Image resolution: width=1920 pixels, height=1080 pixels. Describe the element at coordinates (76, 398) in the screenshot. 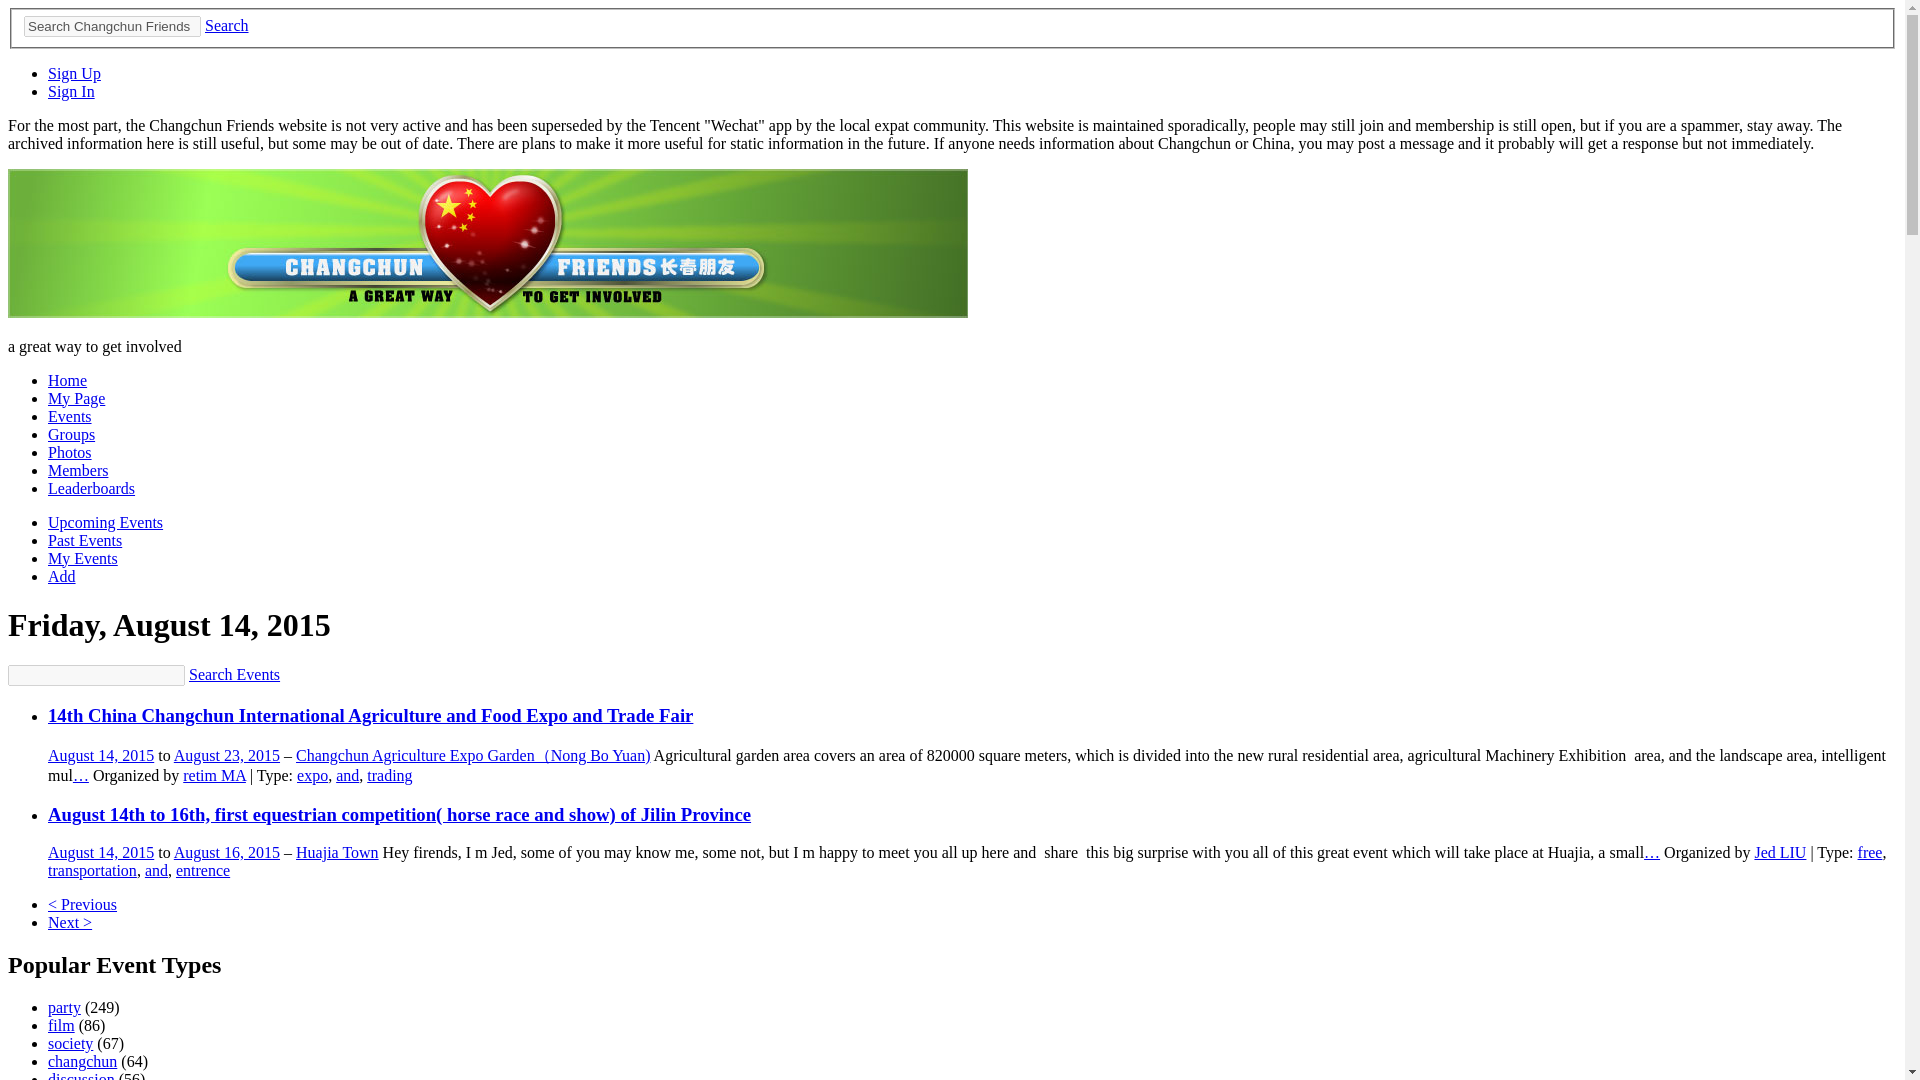

I see `My Page` at that location.